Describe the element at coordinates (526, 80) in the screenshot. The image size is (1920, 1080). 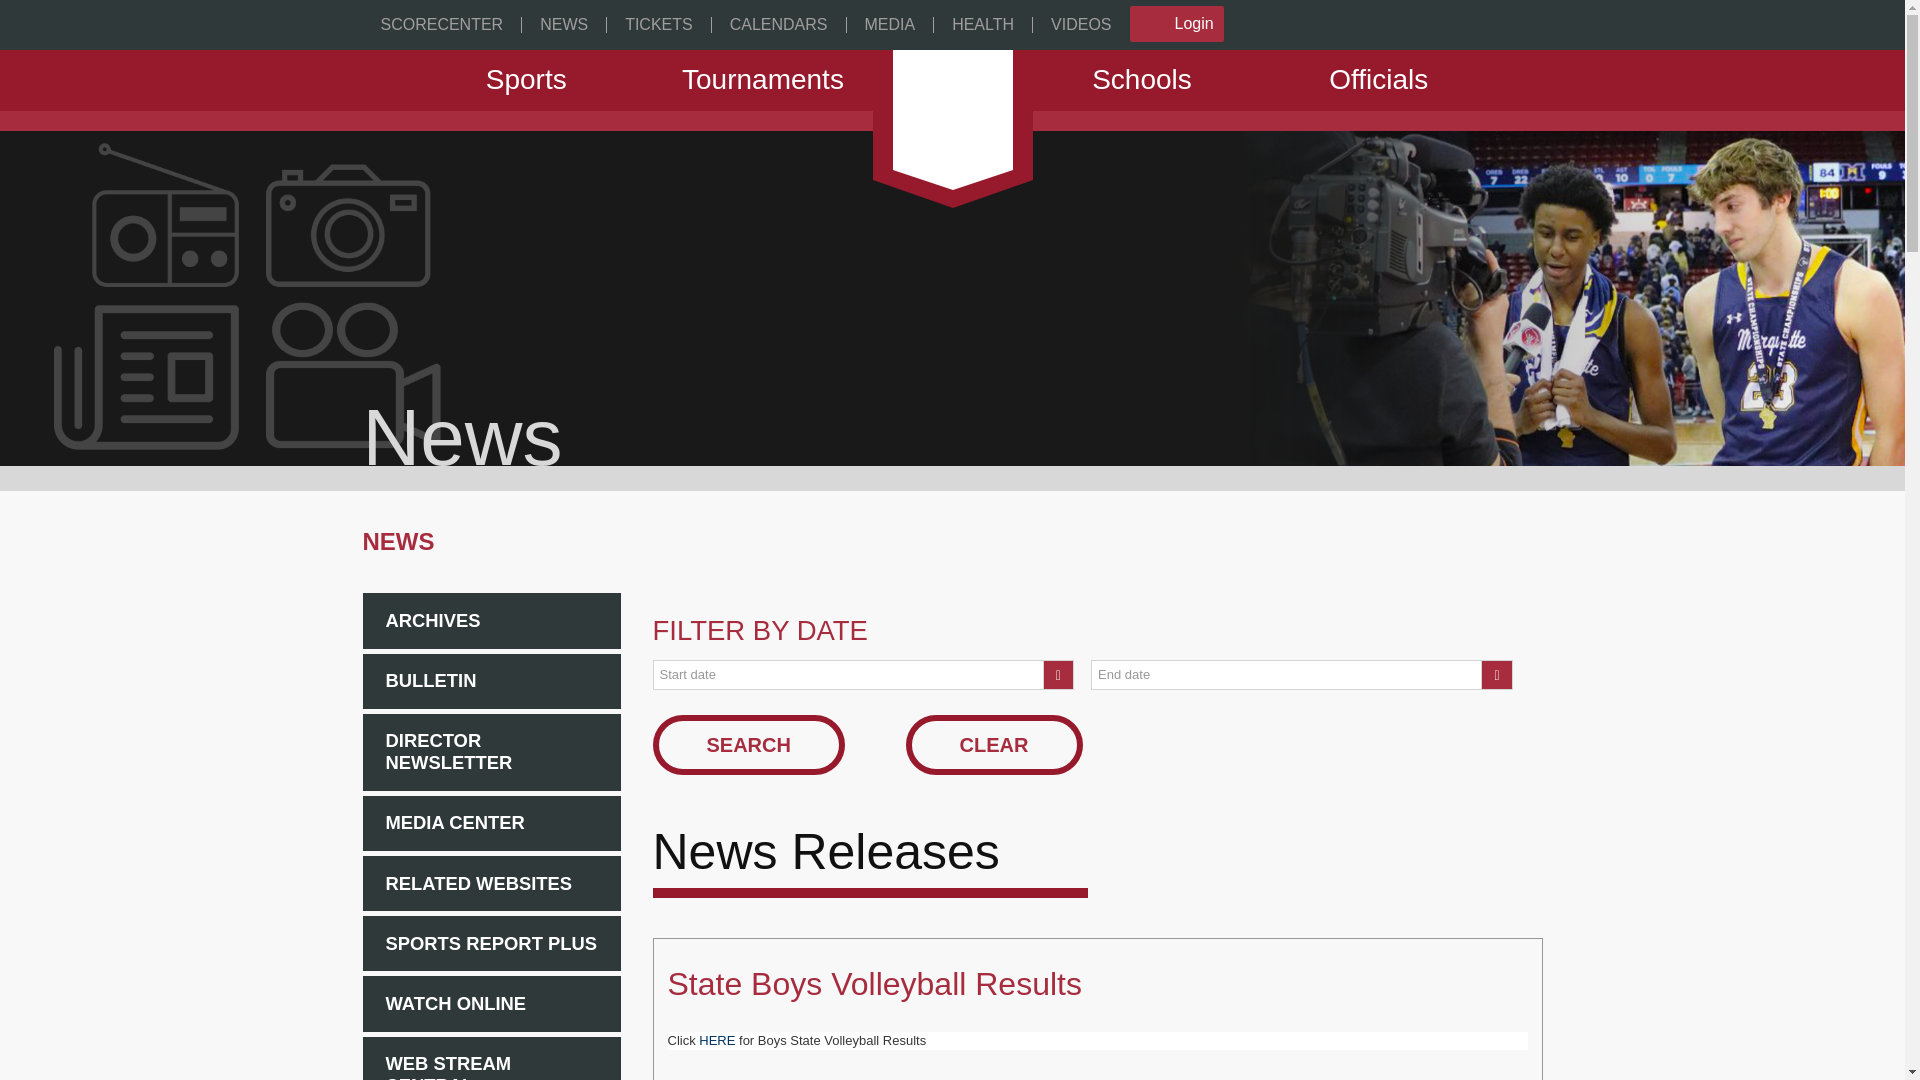
I see `Sports` at that location.